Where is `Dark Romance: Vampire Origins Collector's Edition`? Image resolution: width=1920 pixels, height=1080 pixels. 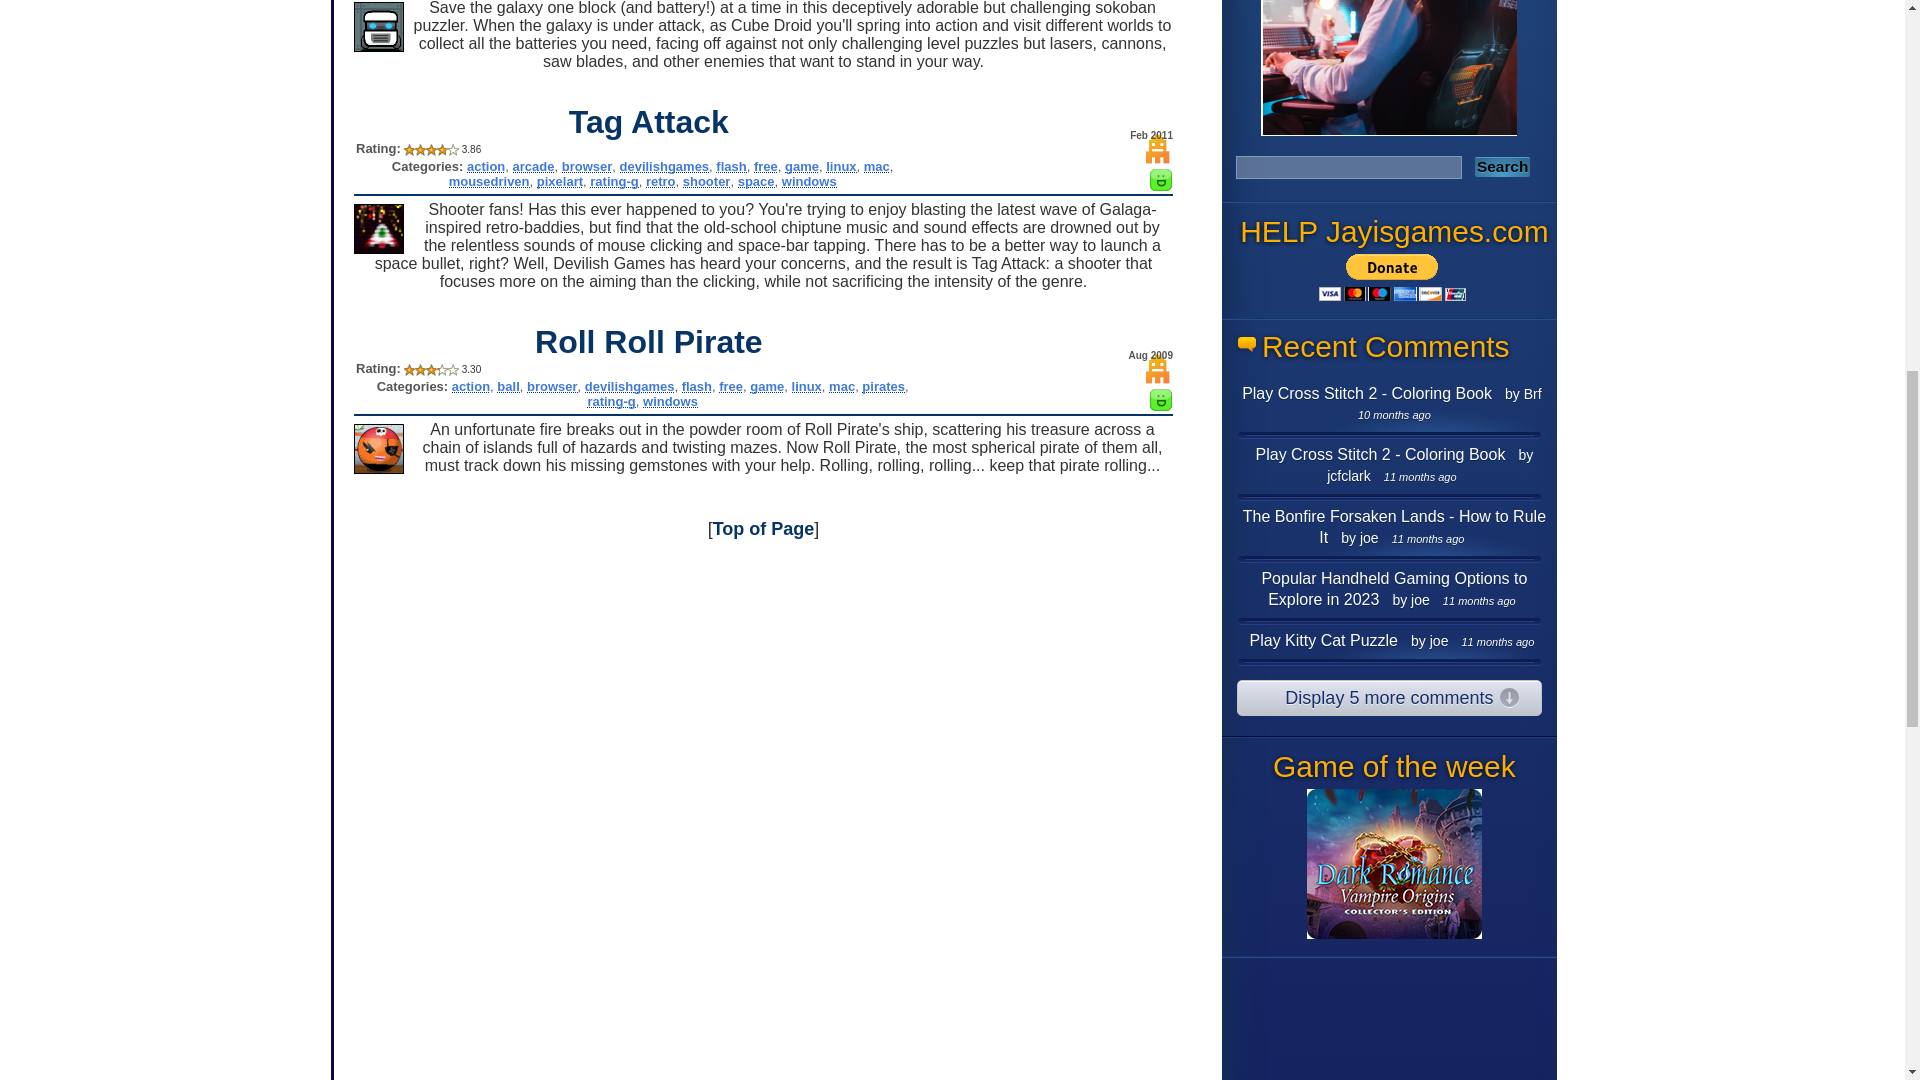 Dark Romance: Vampire Origins Collector's Edition is located at coordinates (1394, 864).